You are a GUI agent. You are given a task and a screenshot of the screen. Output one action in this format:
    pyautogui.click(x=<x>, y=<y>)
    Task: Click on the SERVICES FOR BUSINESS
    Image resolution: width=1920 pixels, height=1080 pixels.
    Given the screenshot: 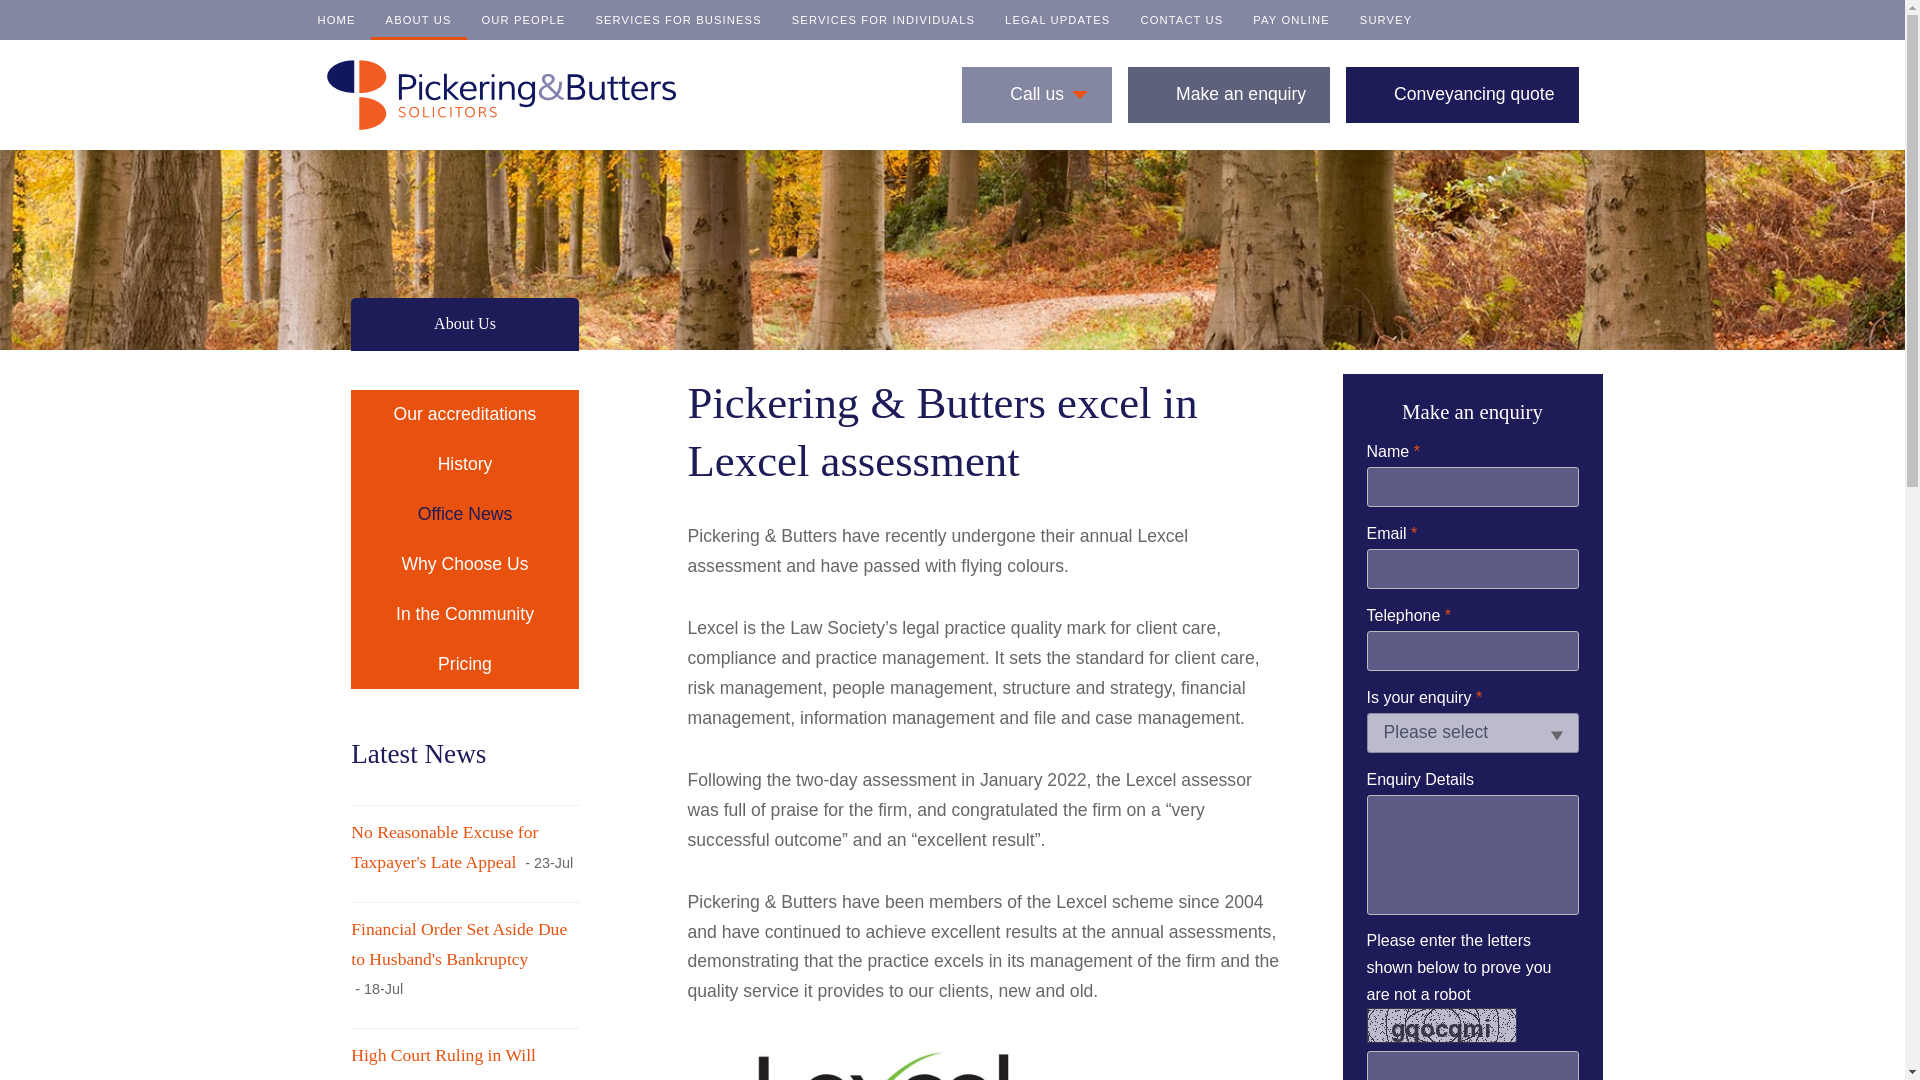 What is the action you would take?
    pyautogui.click(x=677, y=20)
    